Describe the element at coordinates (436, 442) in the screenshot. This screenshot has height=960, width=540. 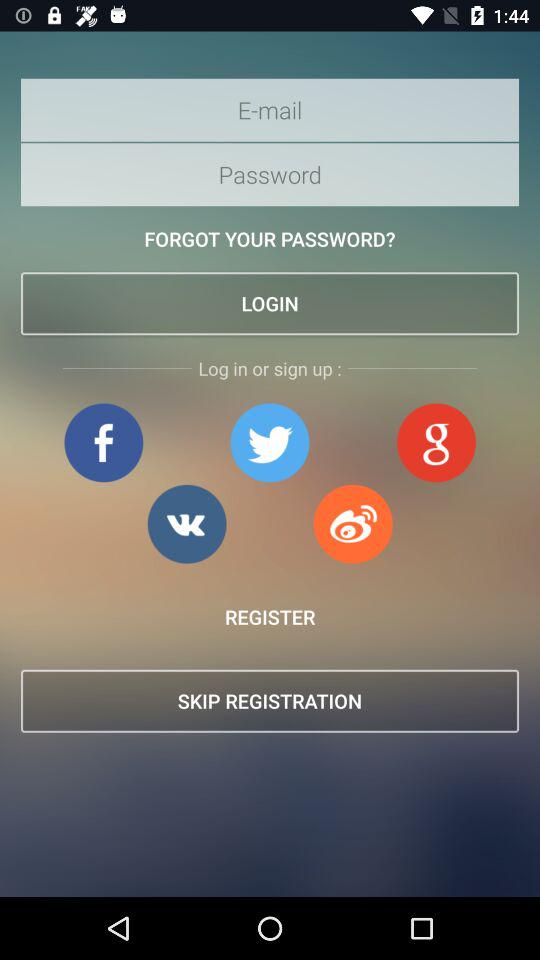
I see `login with google` at that location.